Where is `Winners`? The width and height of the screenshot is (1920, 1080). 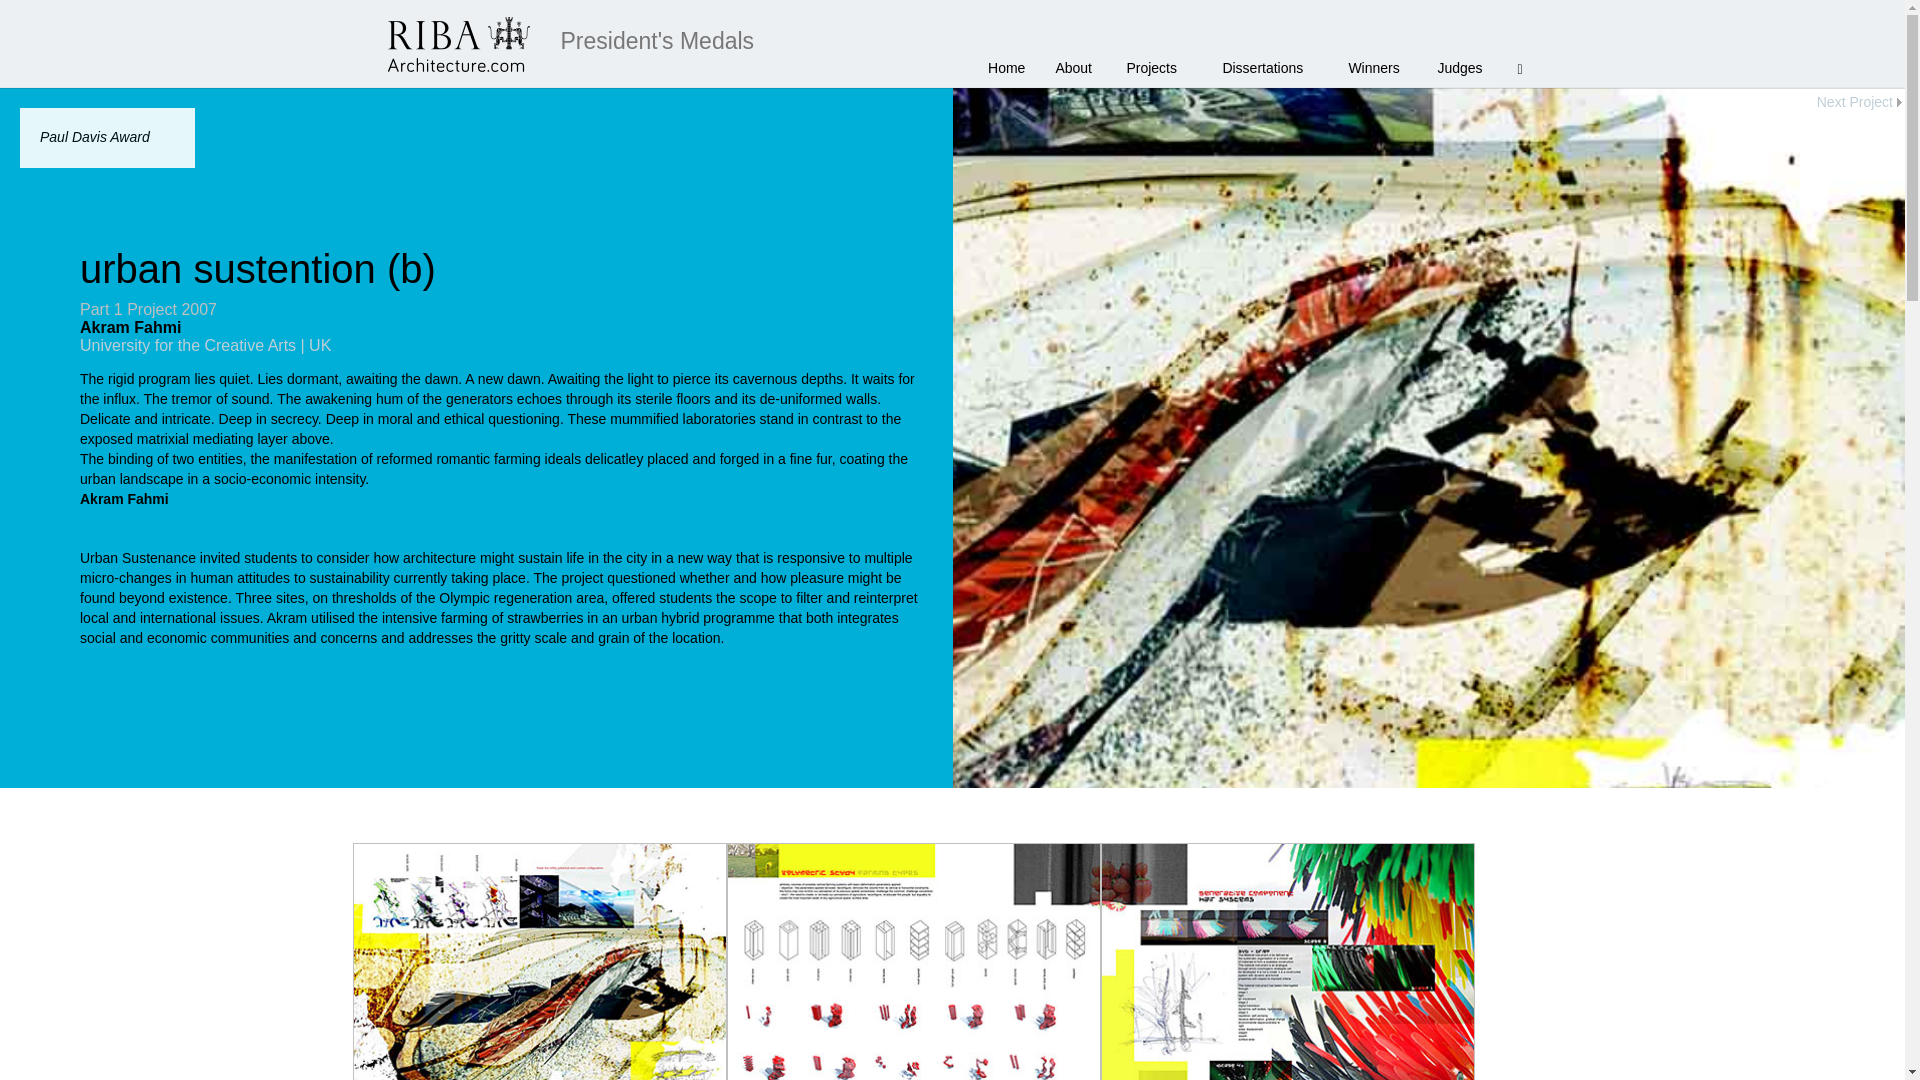 Winners is located at coordinates (1377, 61).